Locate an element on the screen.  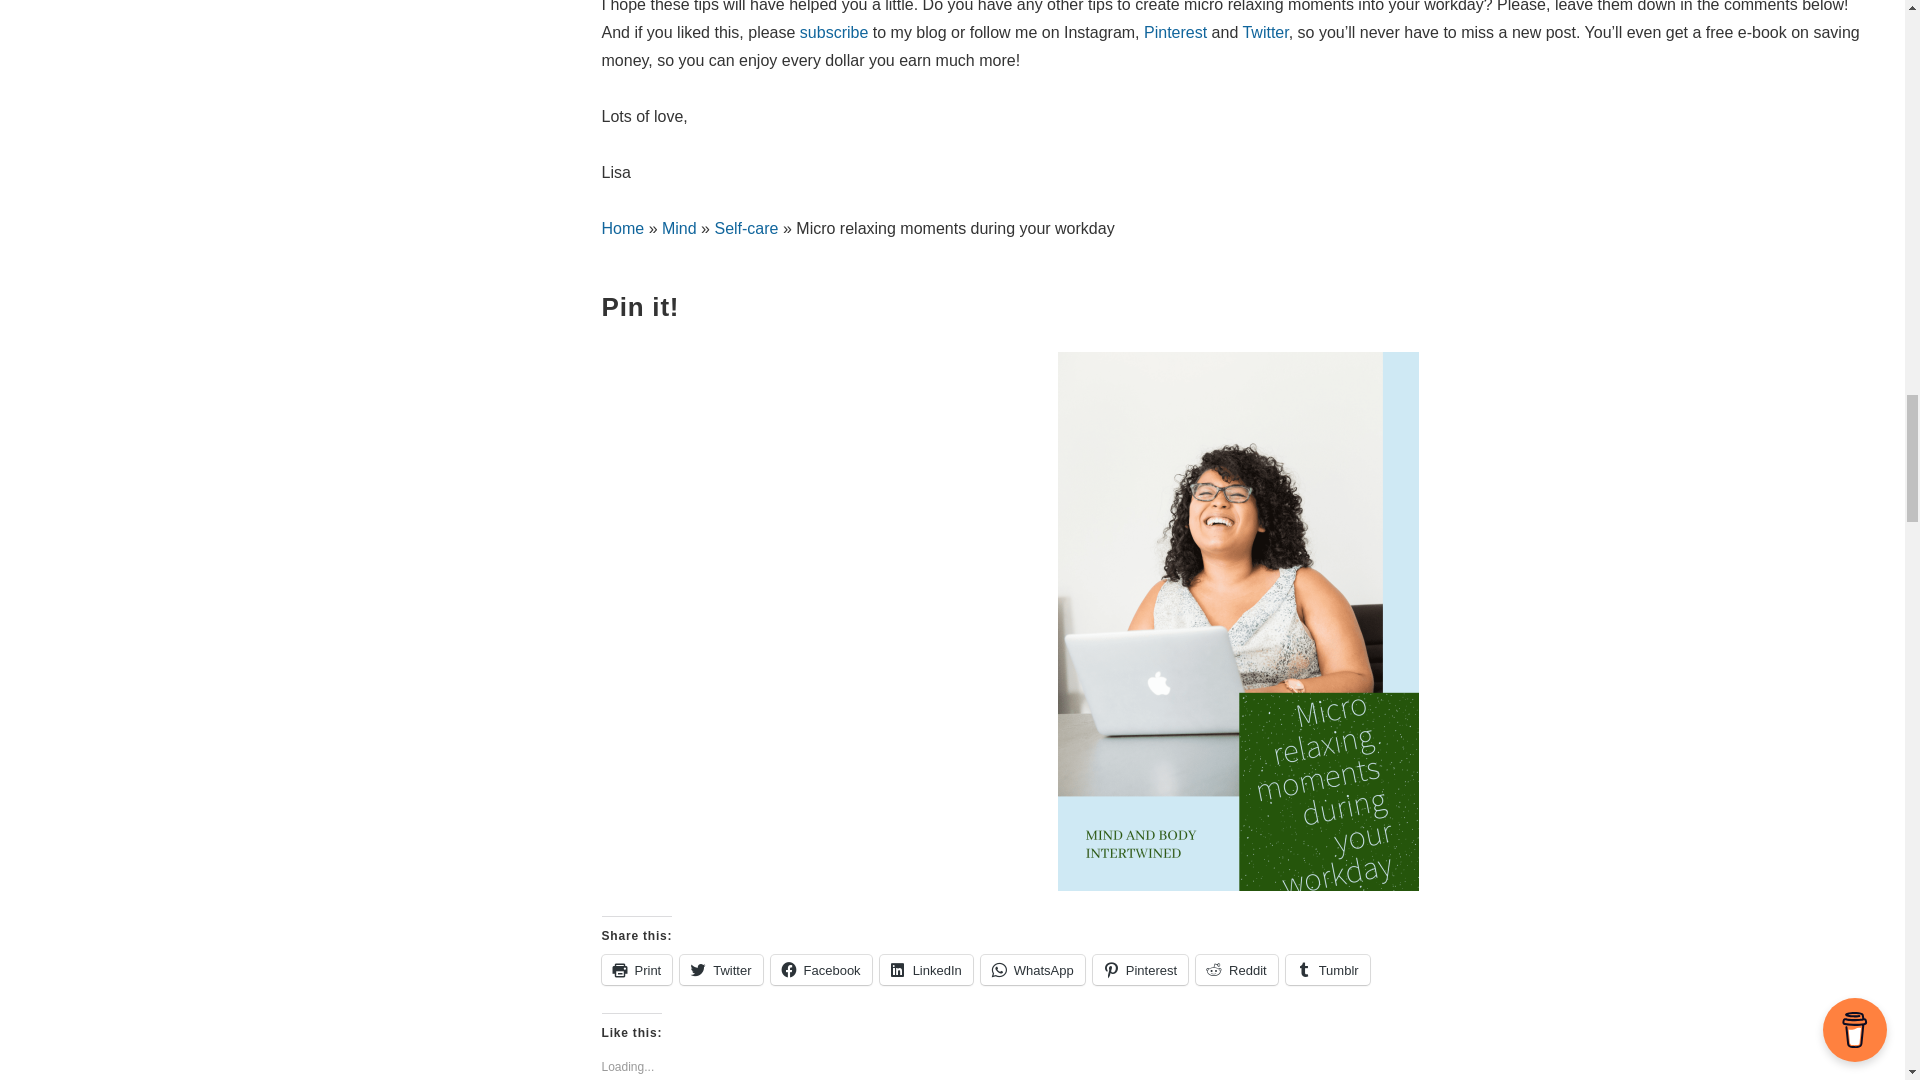
Click to share on WhatsApp is located at coordinates (1032, 969).